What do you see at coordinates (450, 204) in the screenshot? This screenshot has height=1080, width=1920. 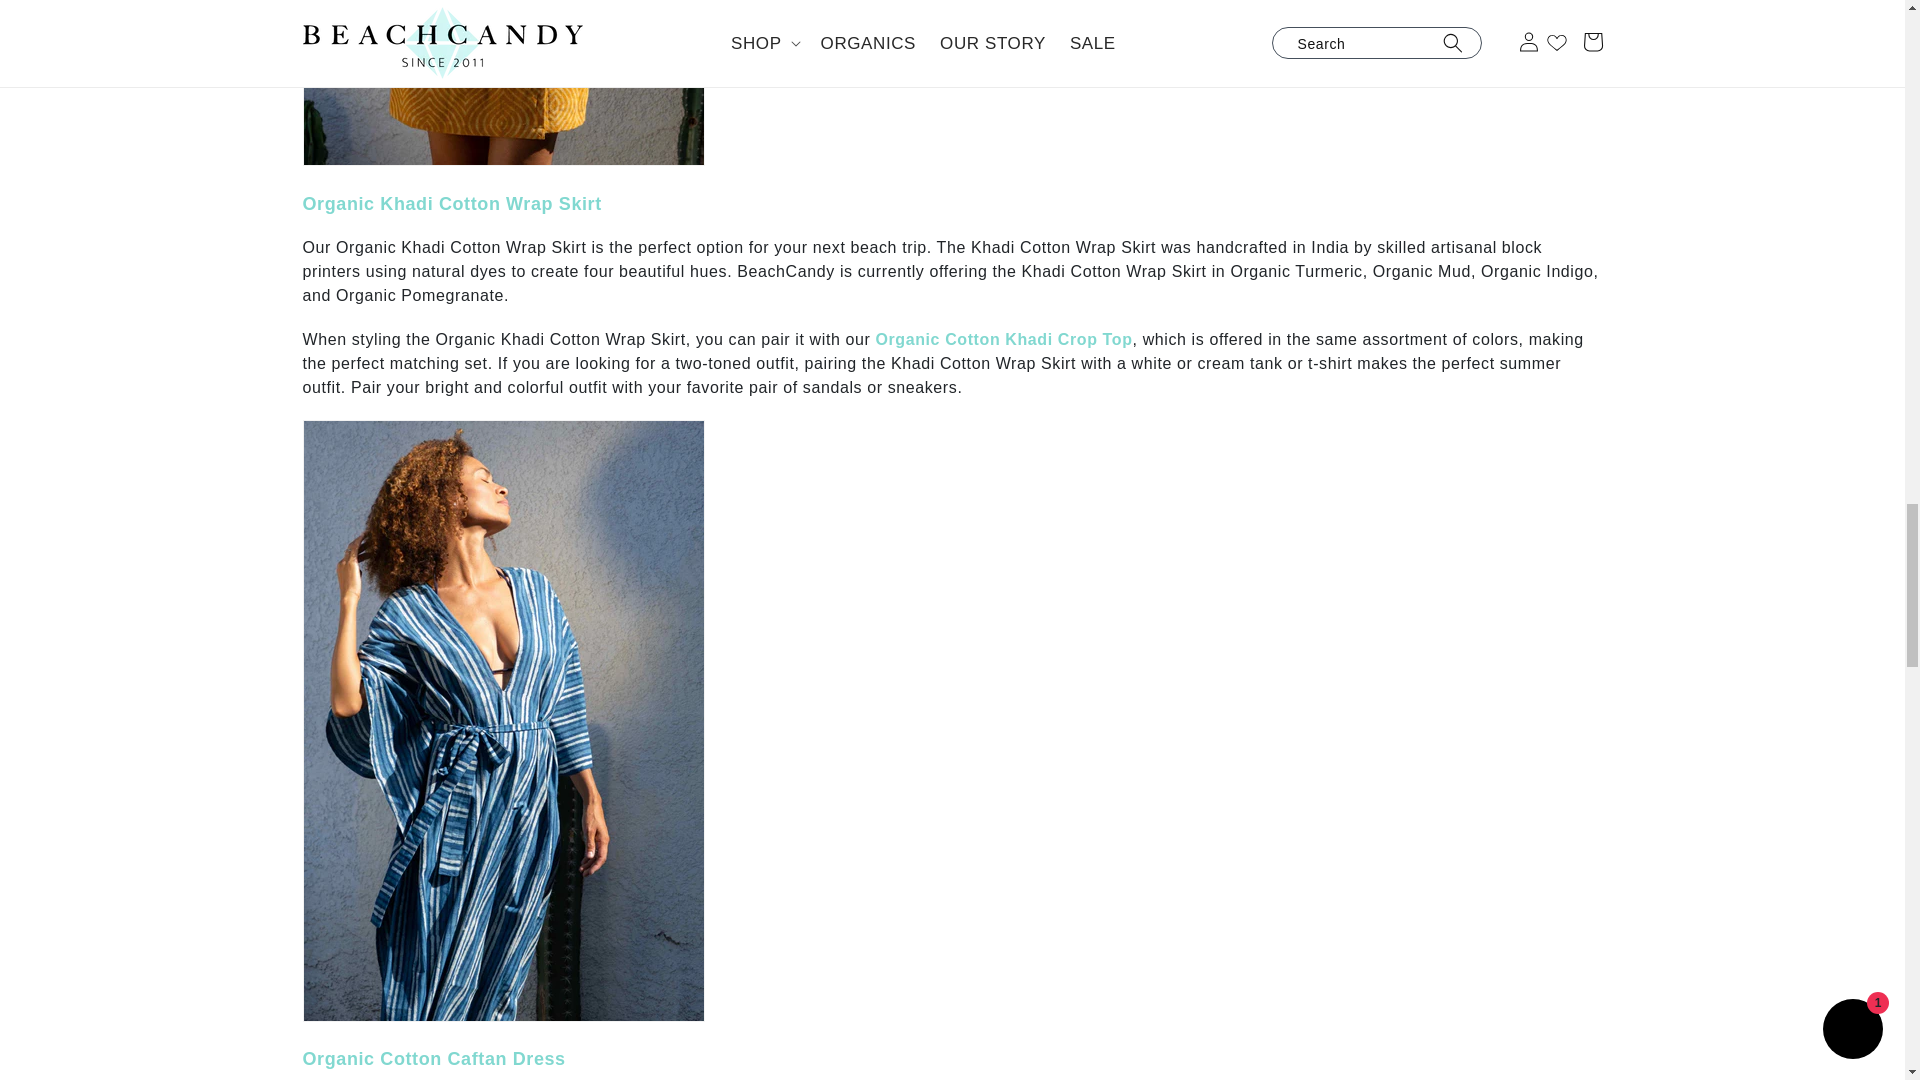 I see `Organic Khadi Cotton Wrap Skirt` at bounding box center [450, 204].